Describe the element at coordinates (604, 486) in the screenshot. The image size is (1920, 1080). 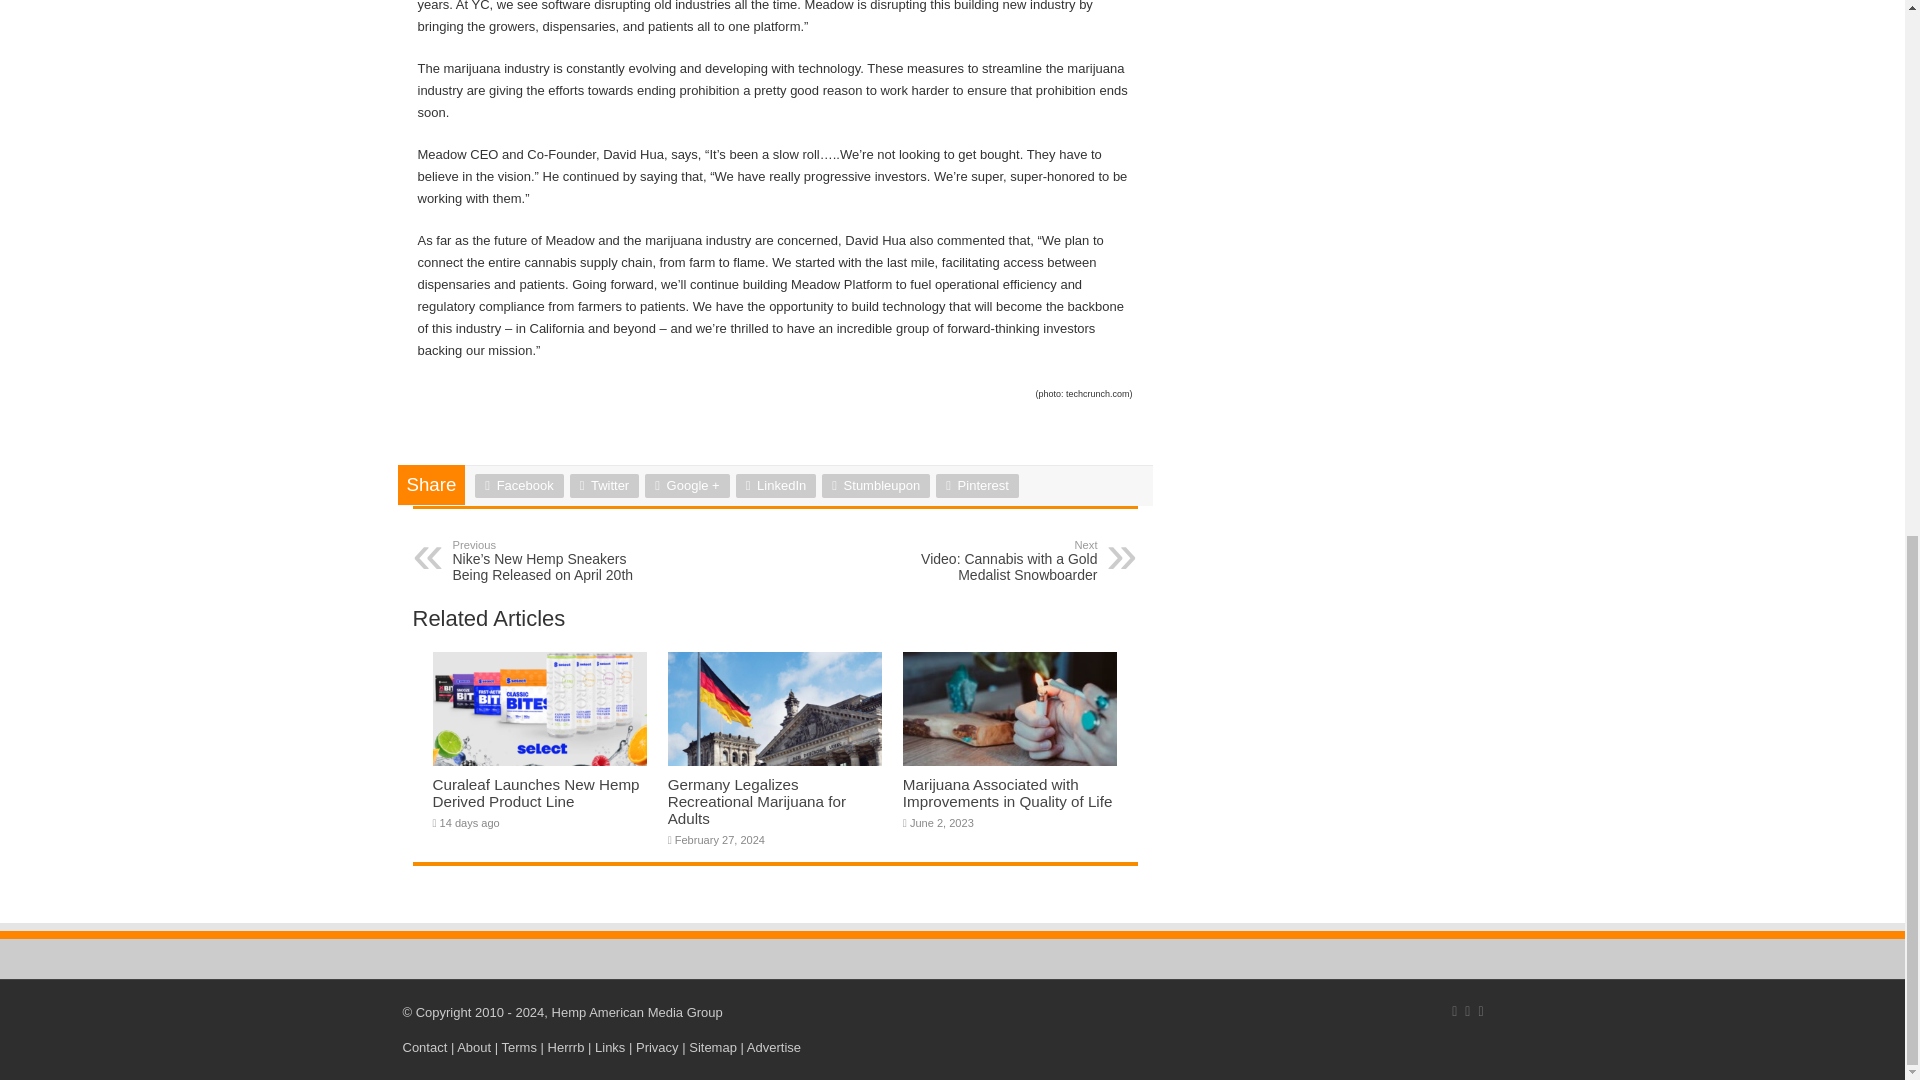
I see `Twitter` at that location.